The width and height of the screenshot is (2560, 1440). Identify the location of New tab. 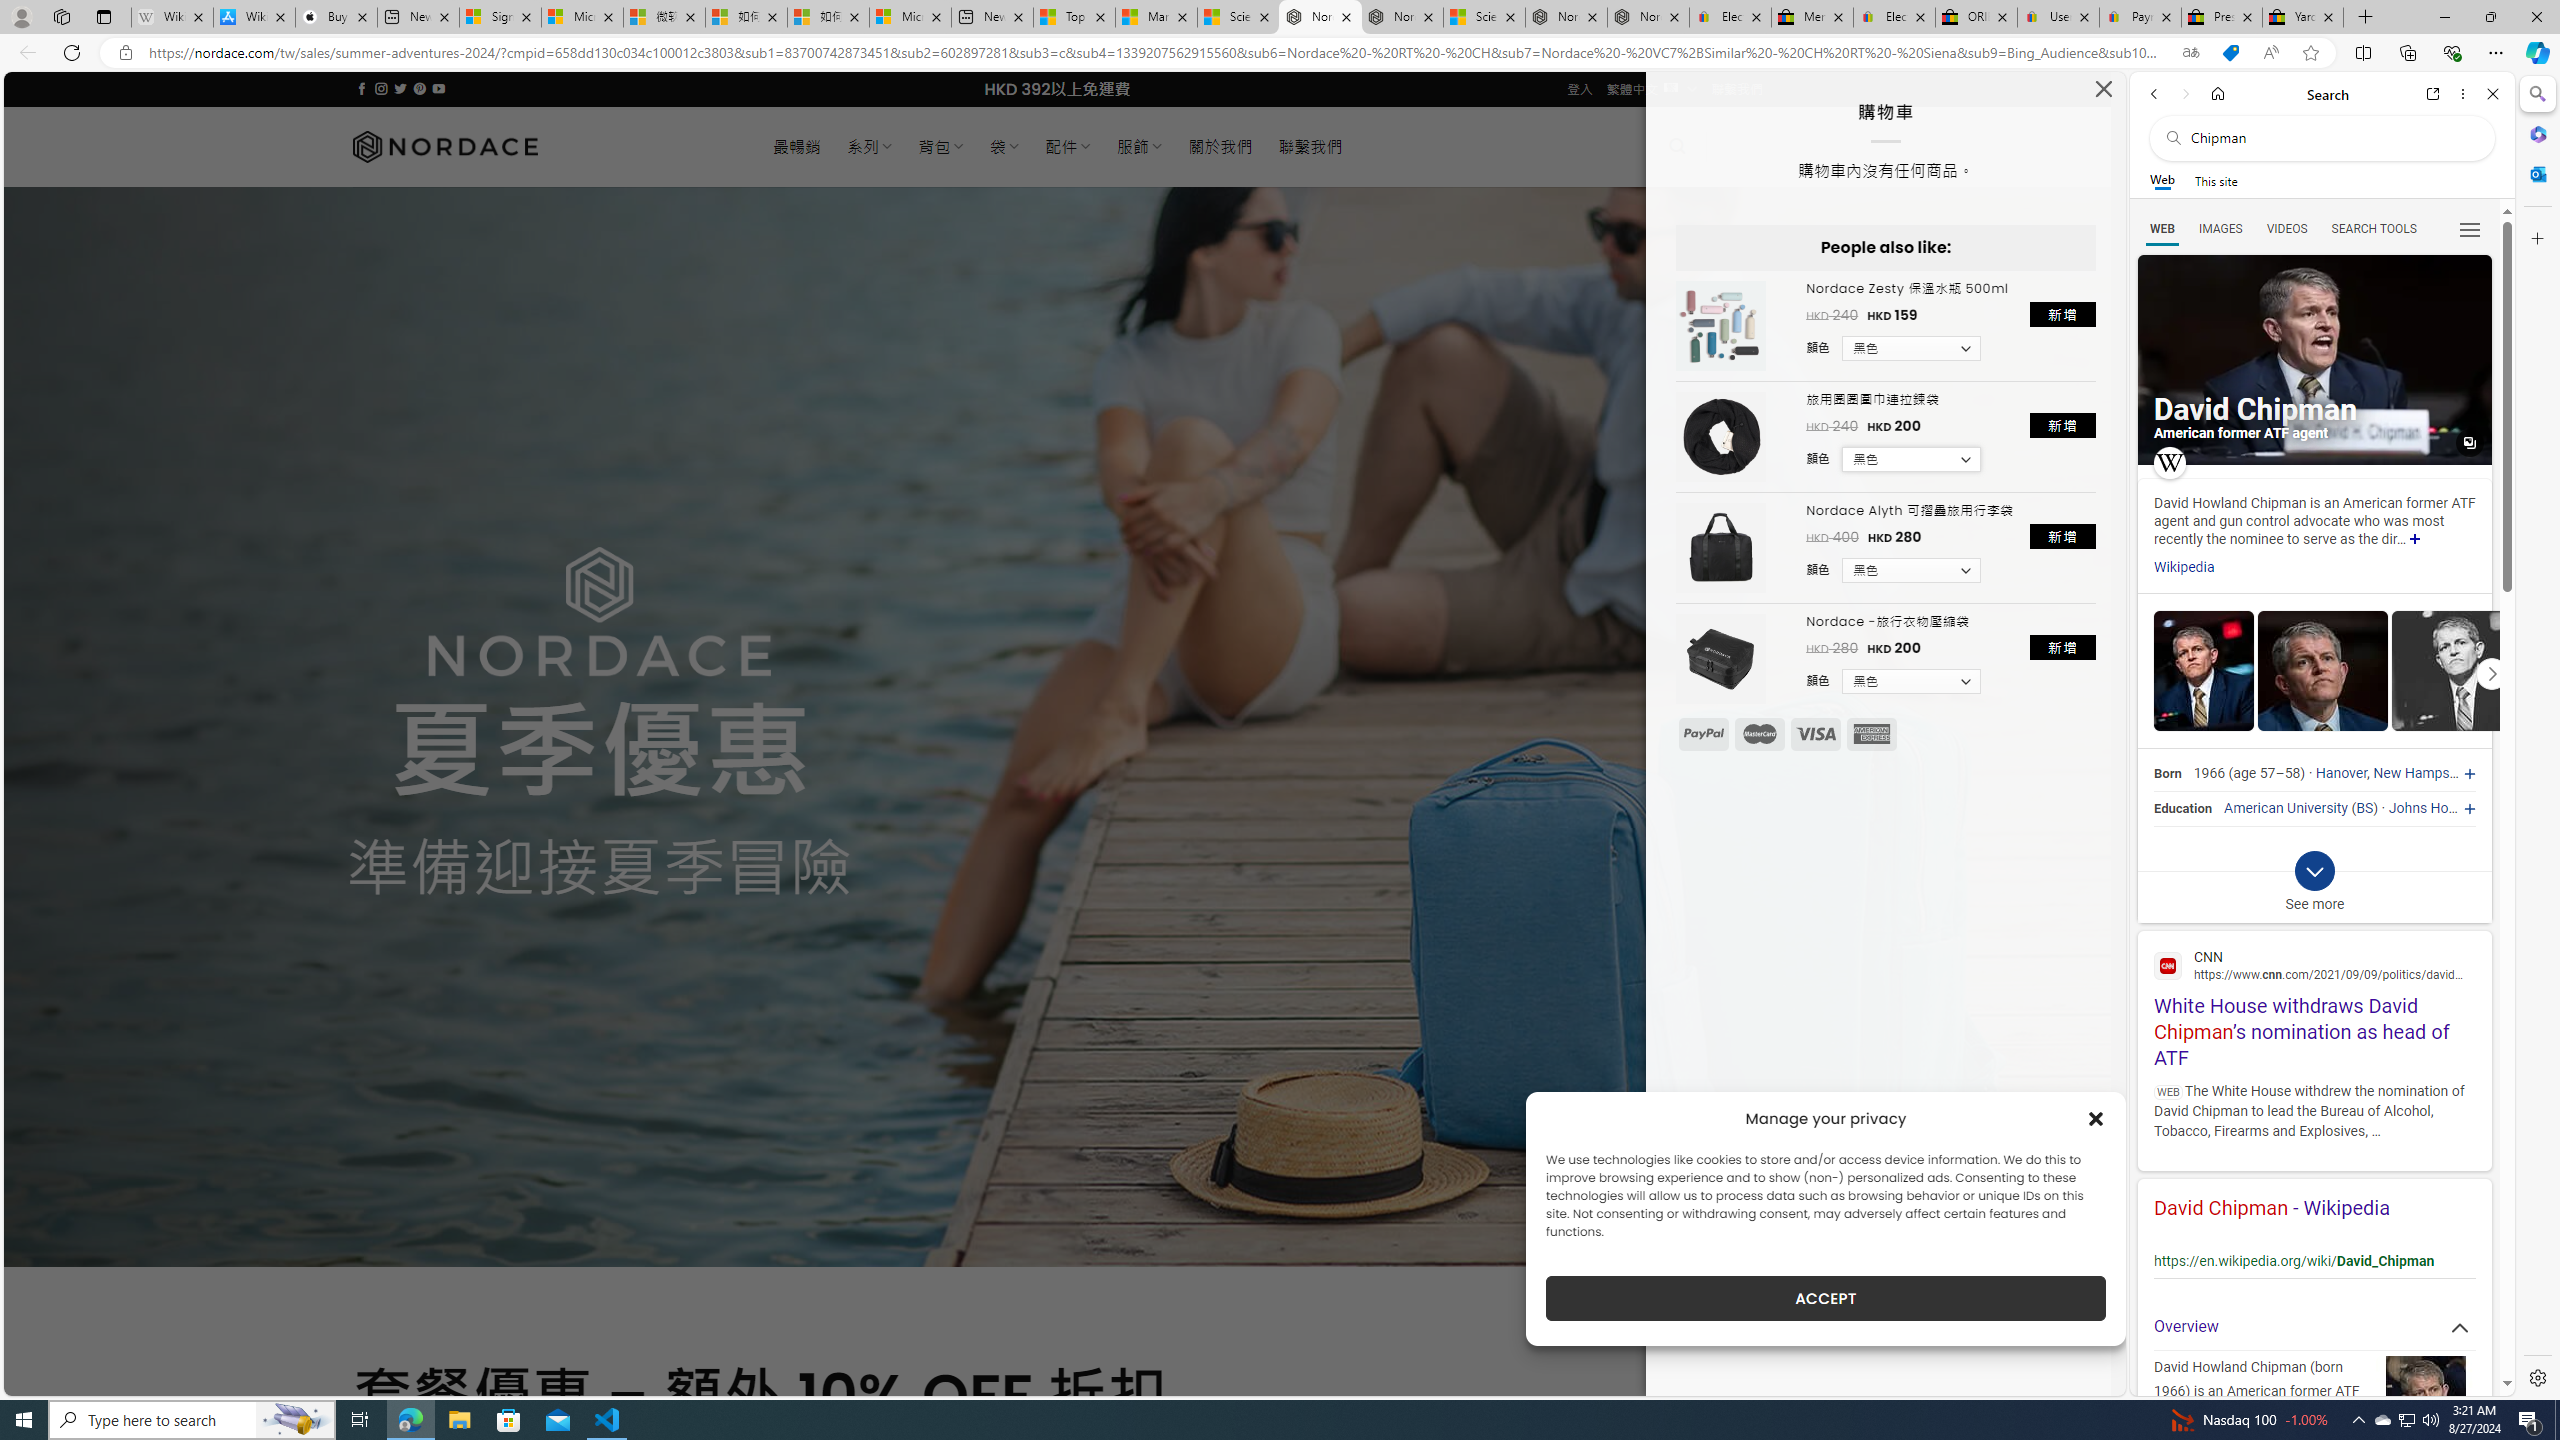
(992, 17).